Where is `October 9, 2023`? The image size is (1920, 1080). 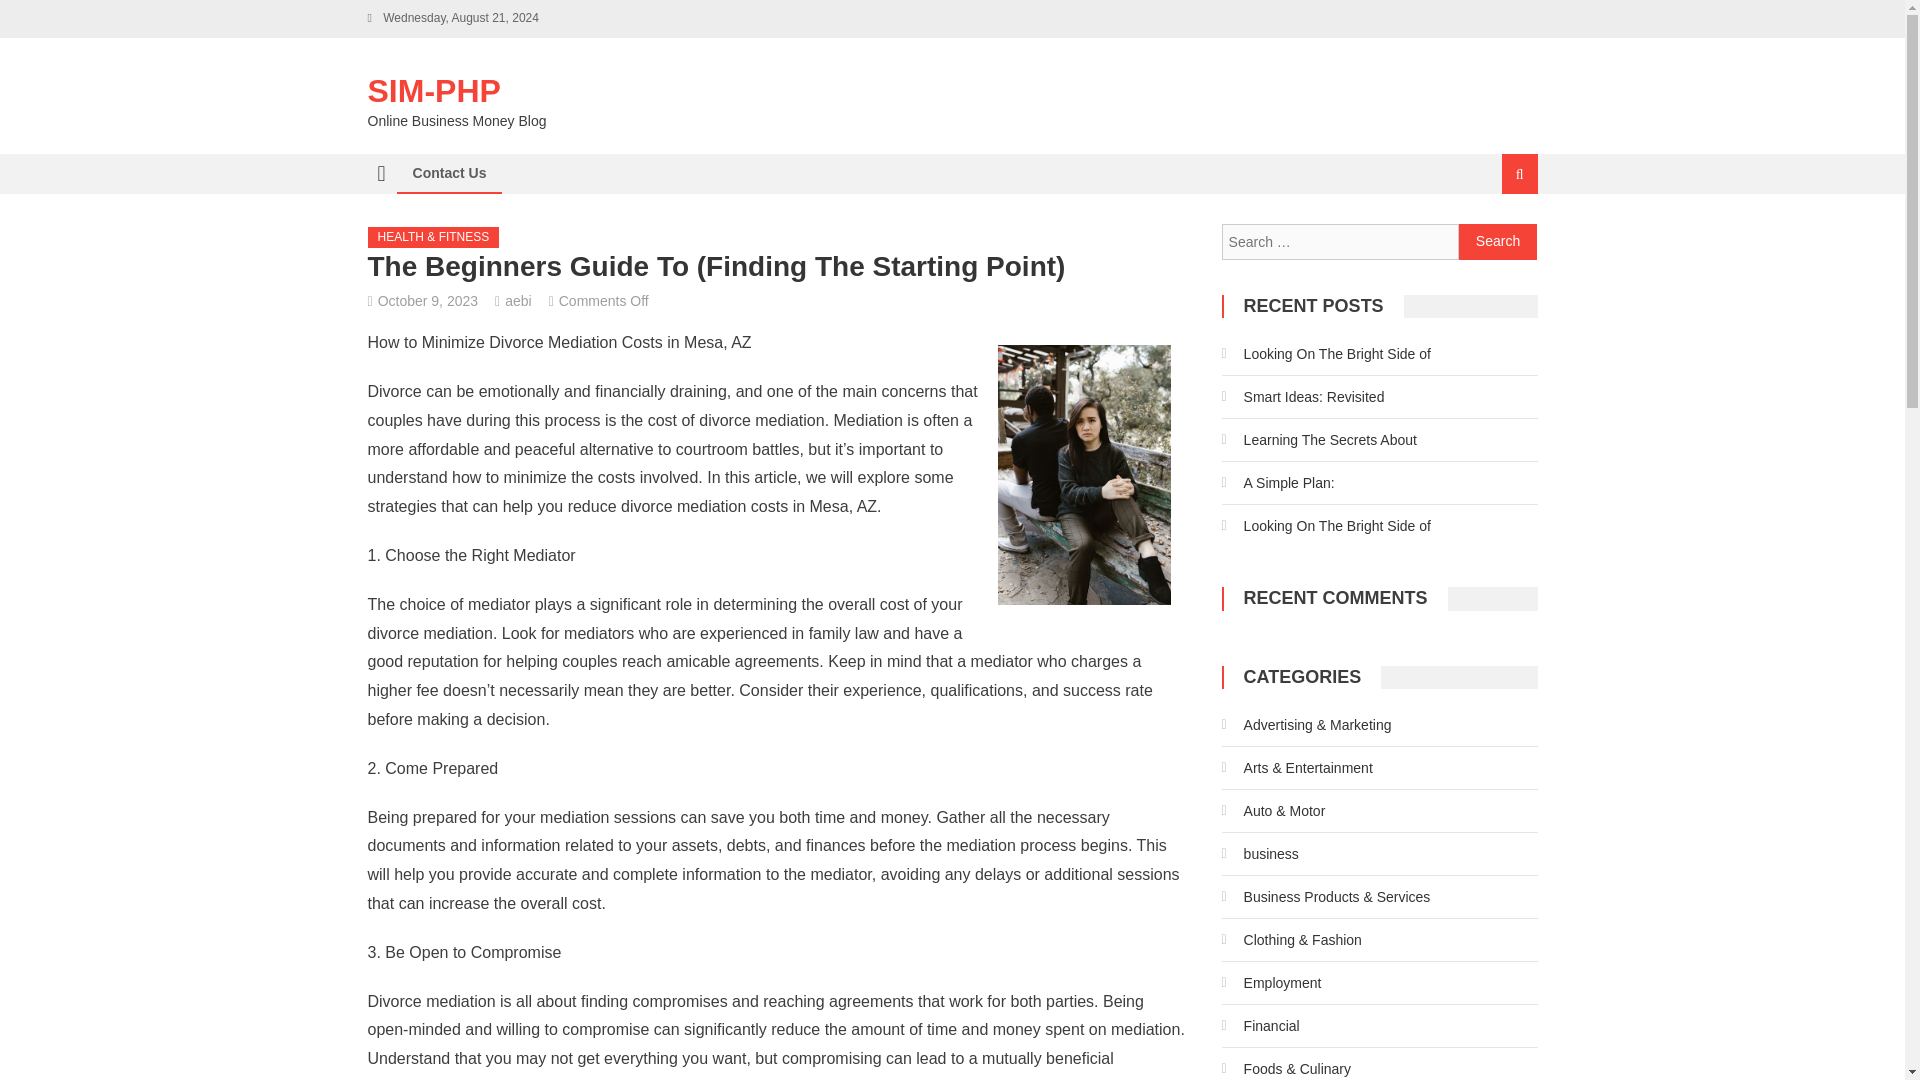
October 9, 2023 is located at coordinates (428, 300).